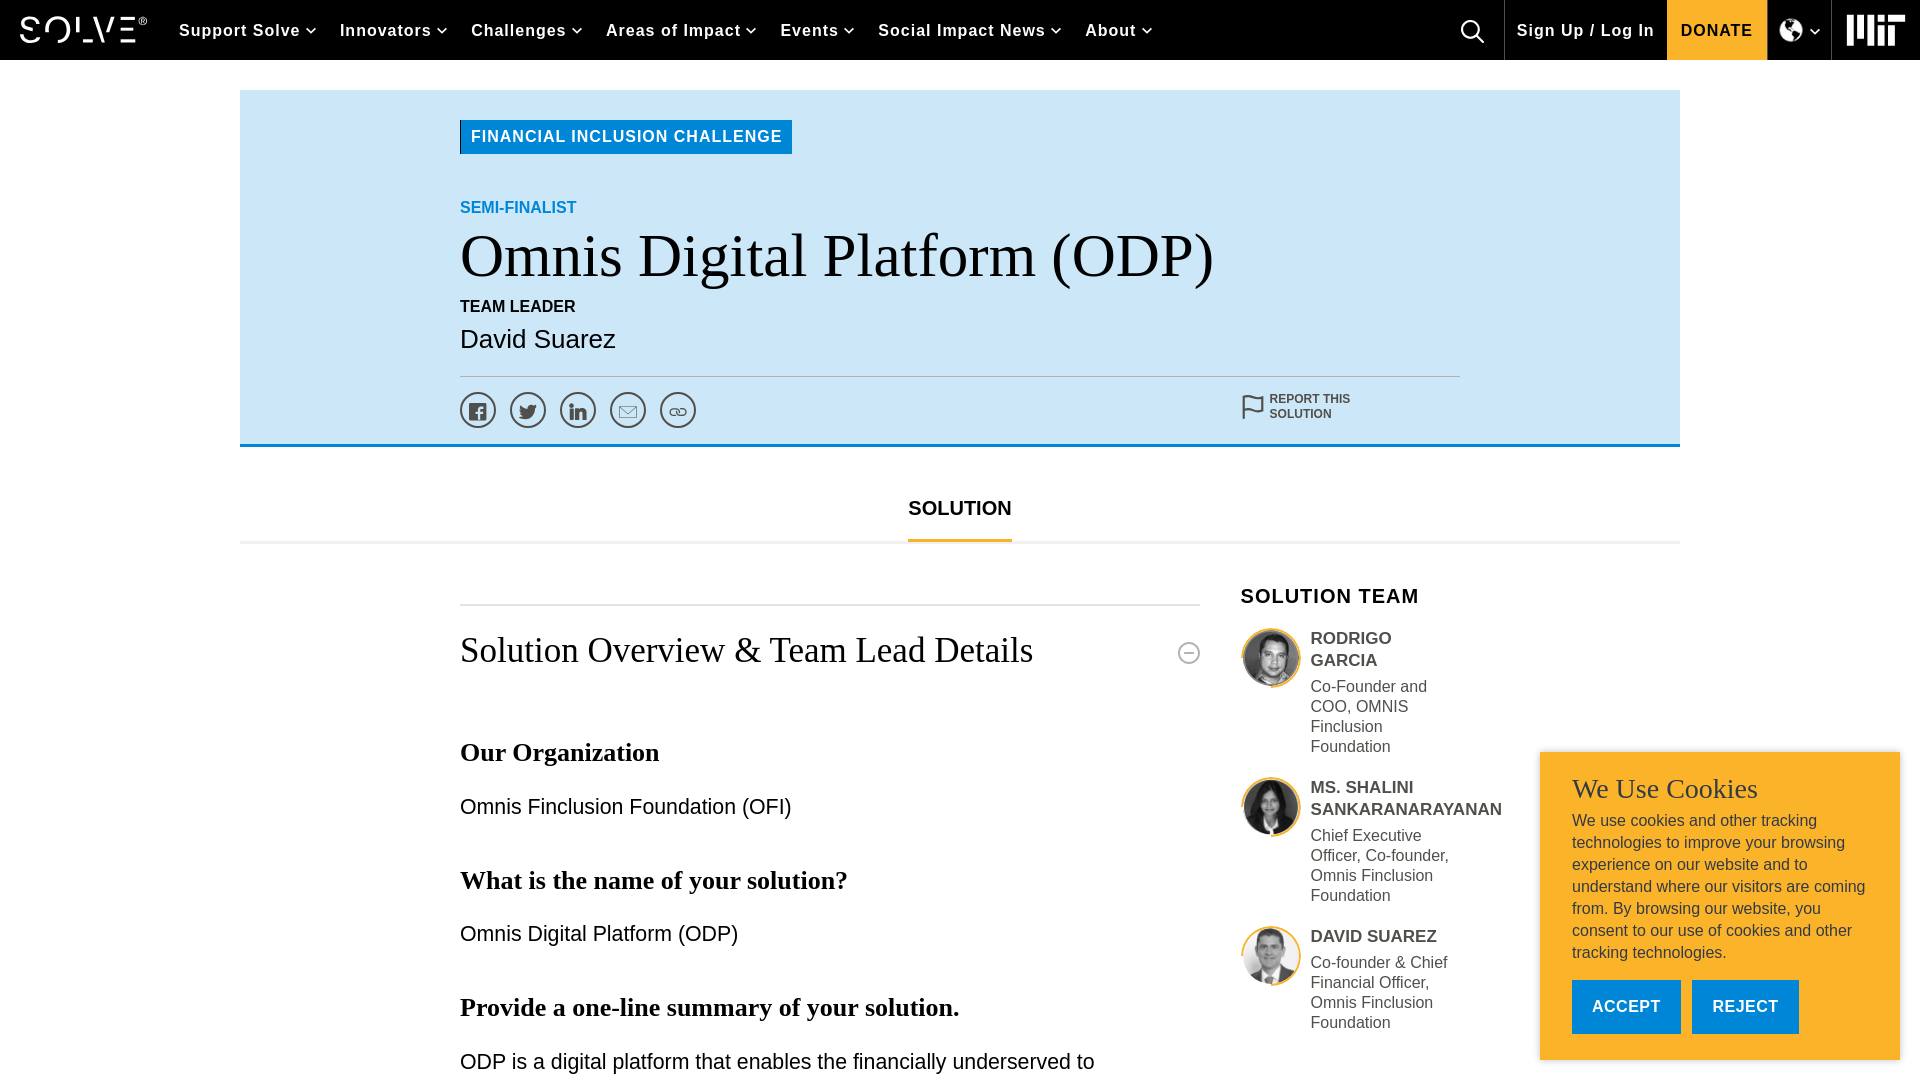  What do you see at coordinates (680, 30) in the screenshot?
I see `Areas of Impact` at bounding box center [680, 30].